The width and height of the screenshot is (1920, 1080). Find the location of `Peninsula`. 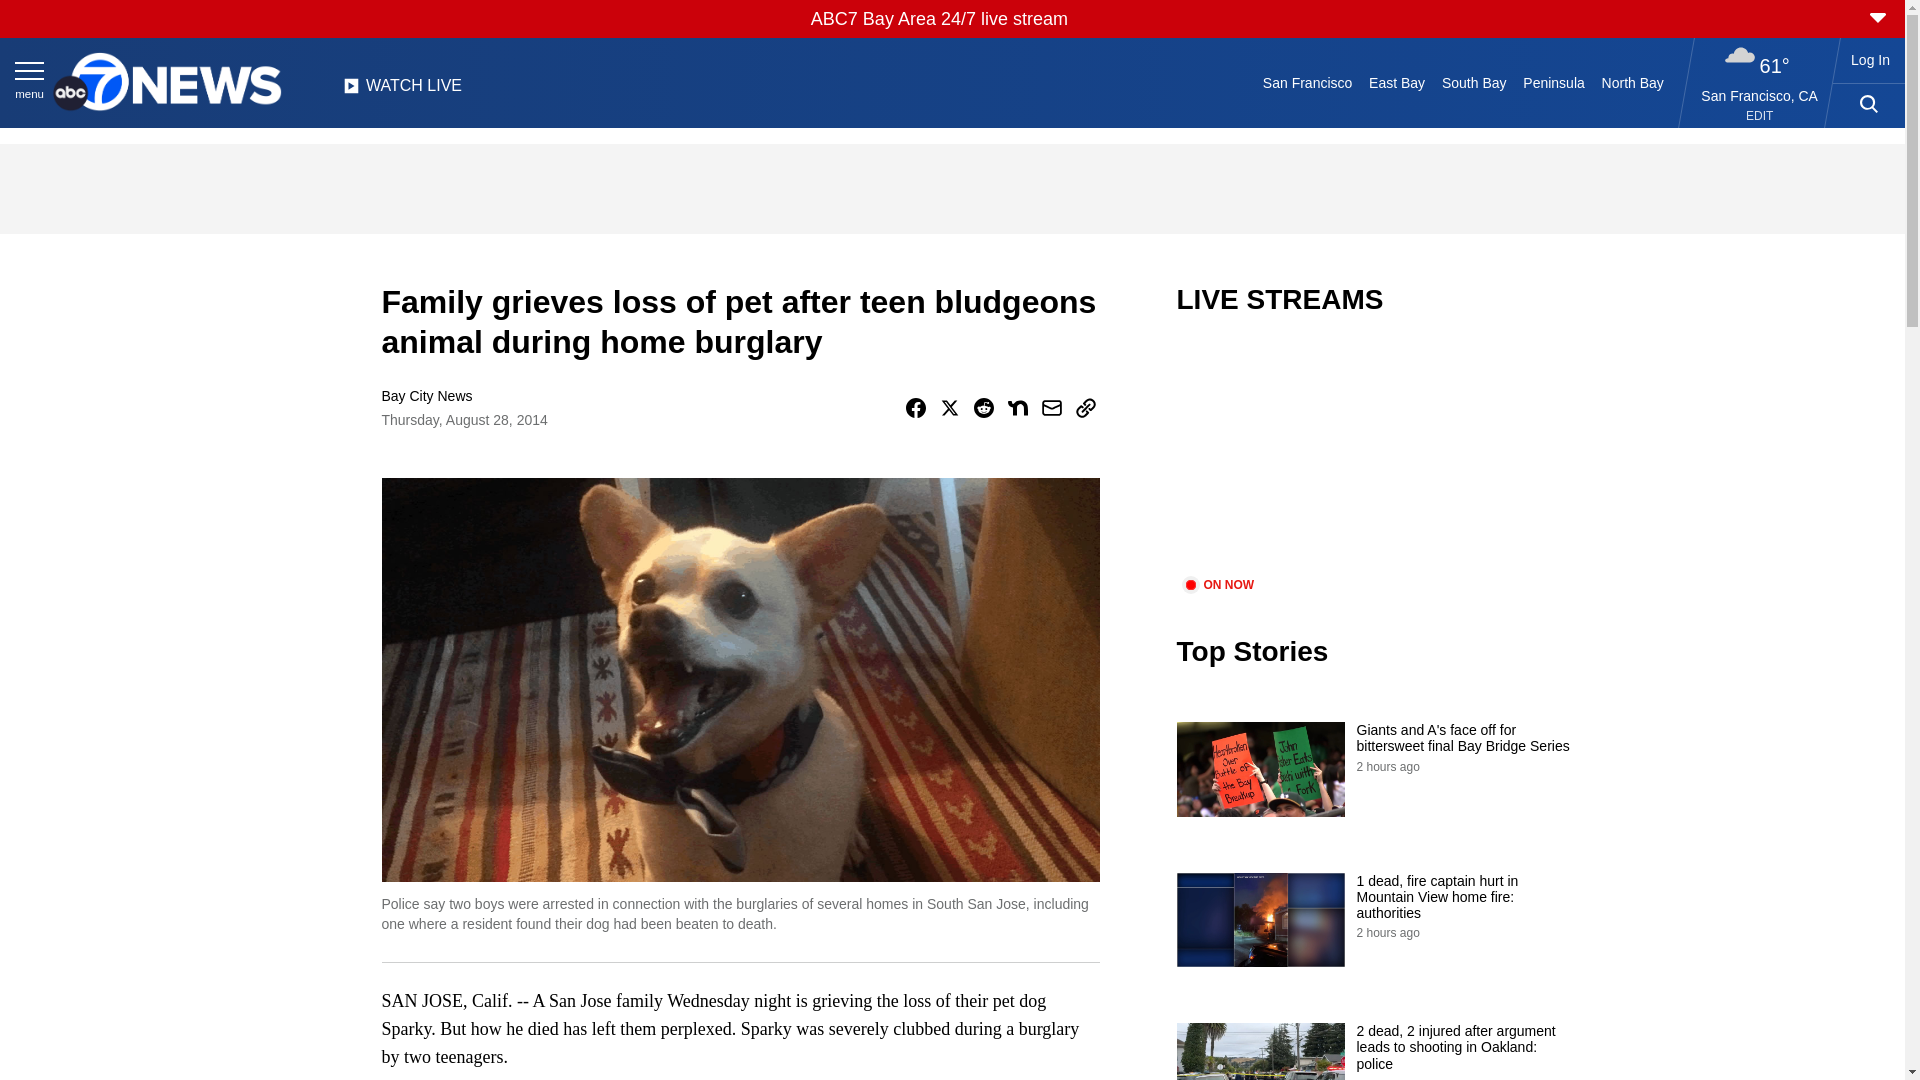

Peninsula is located at coordinates (1554, 82).